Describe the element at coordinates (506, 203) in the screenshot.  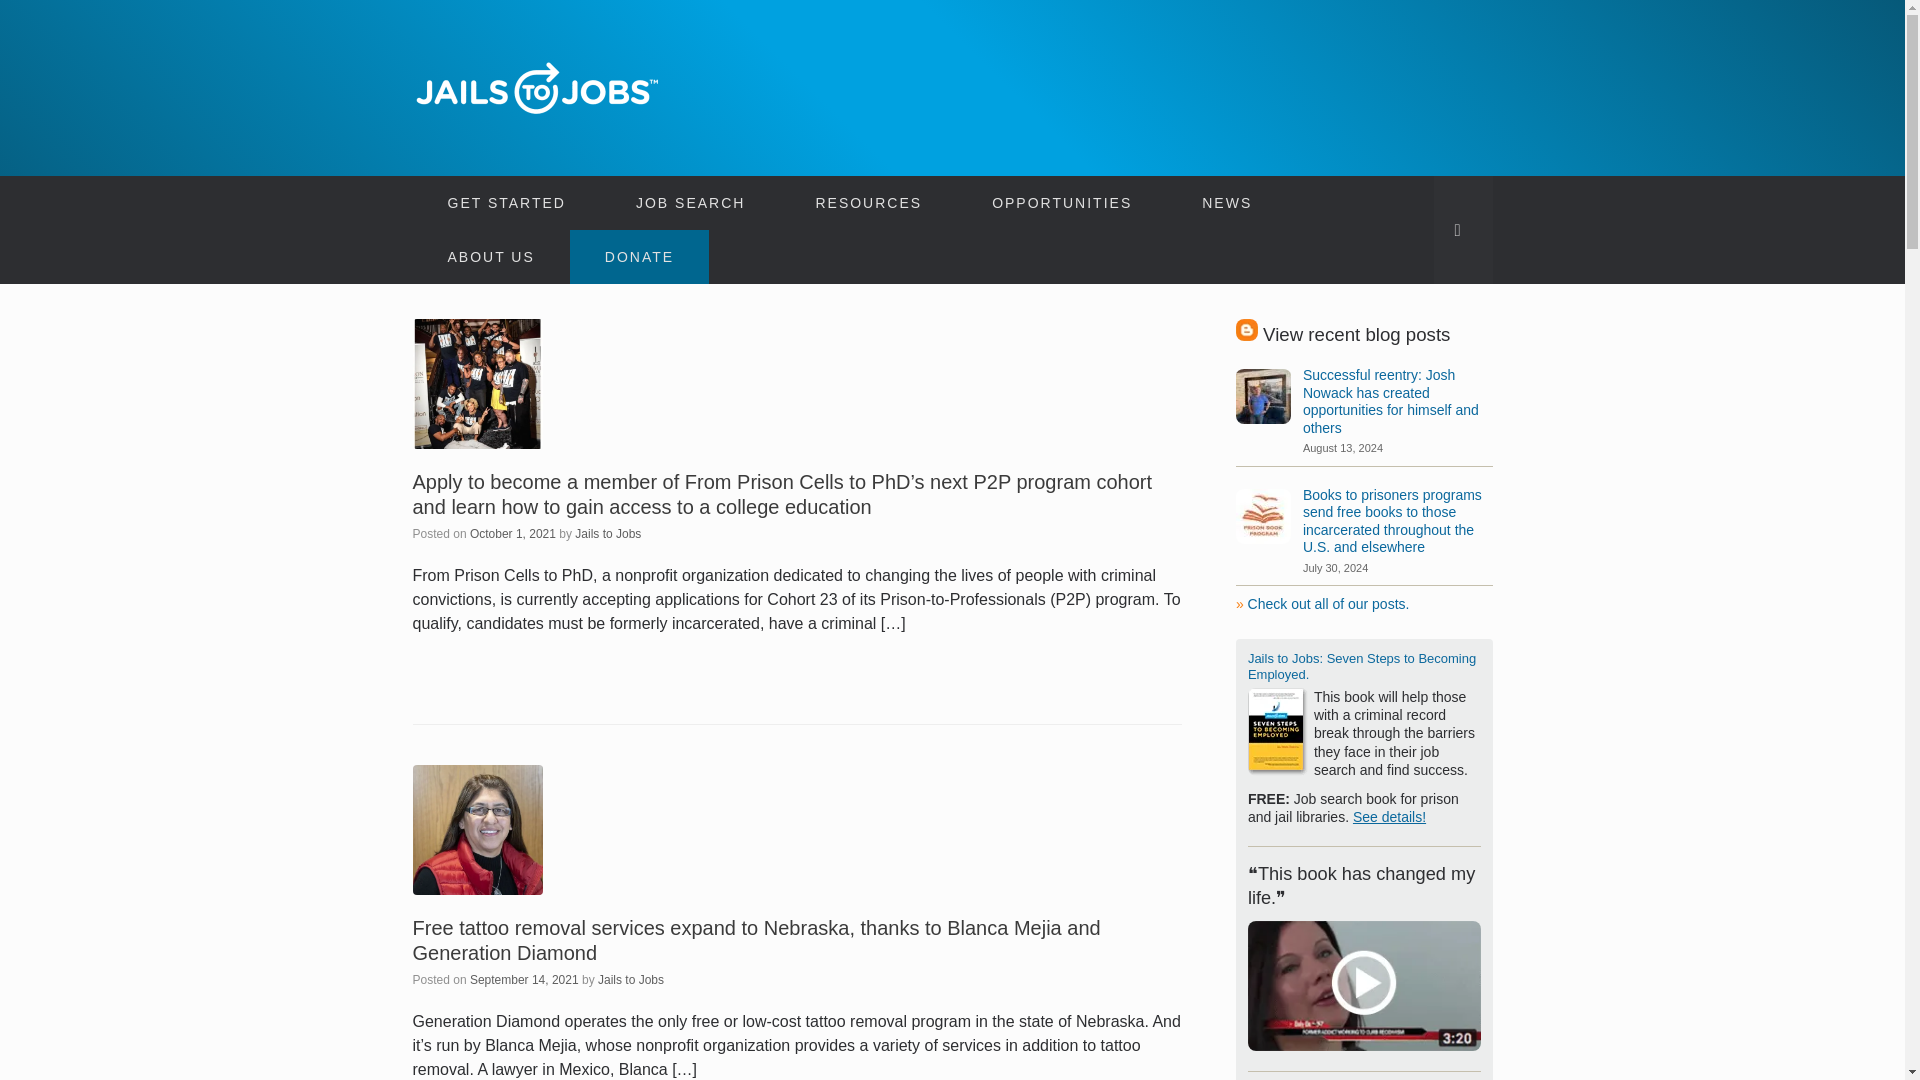
I see `GET STARTED` at that location.